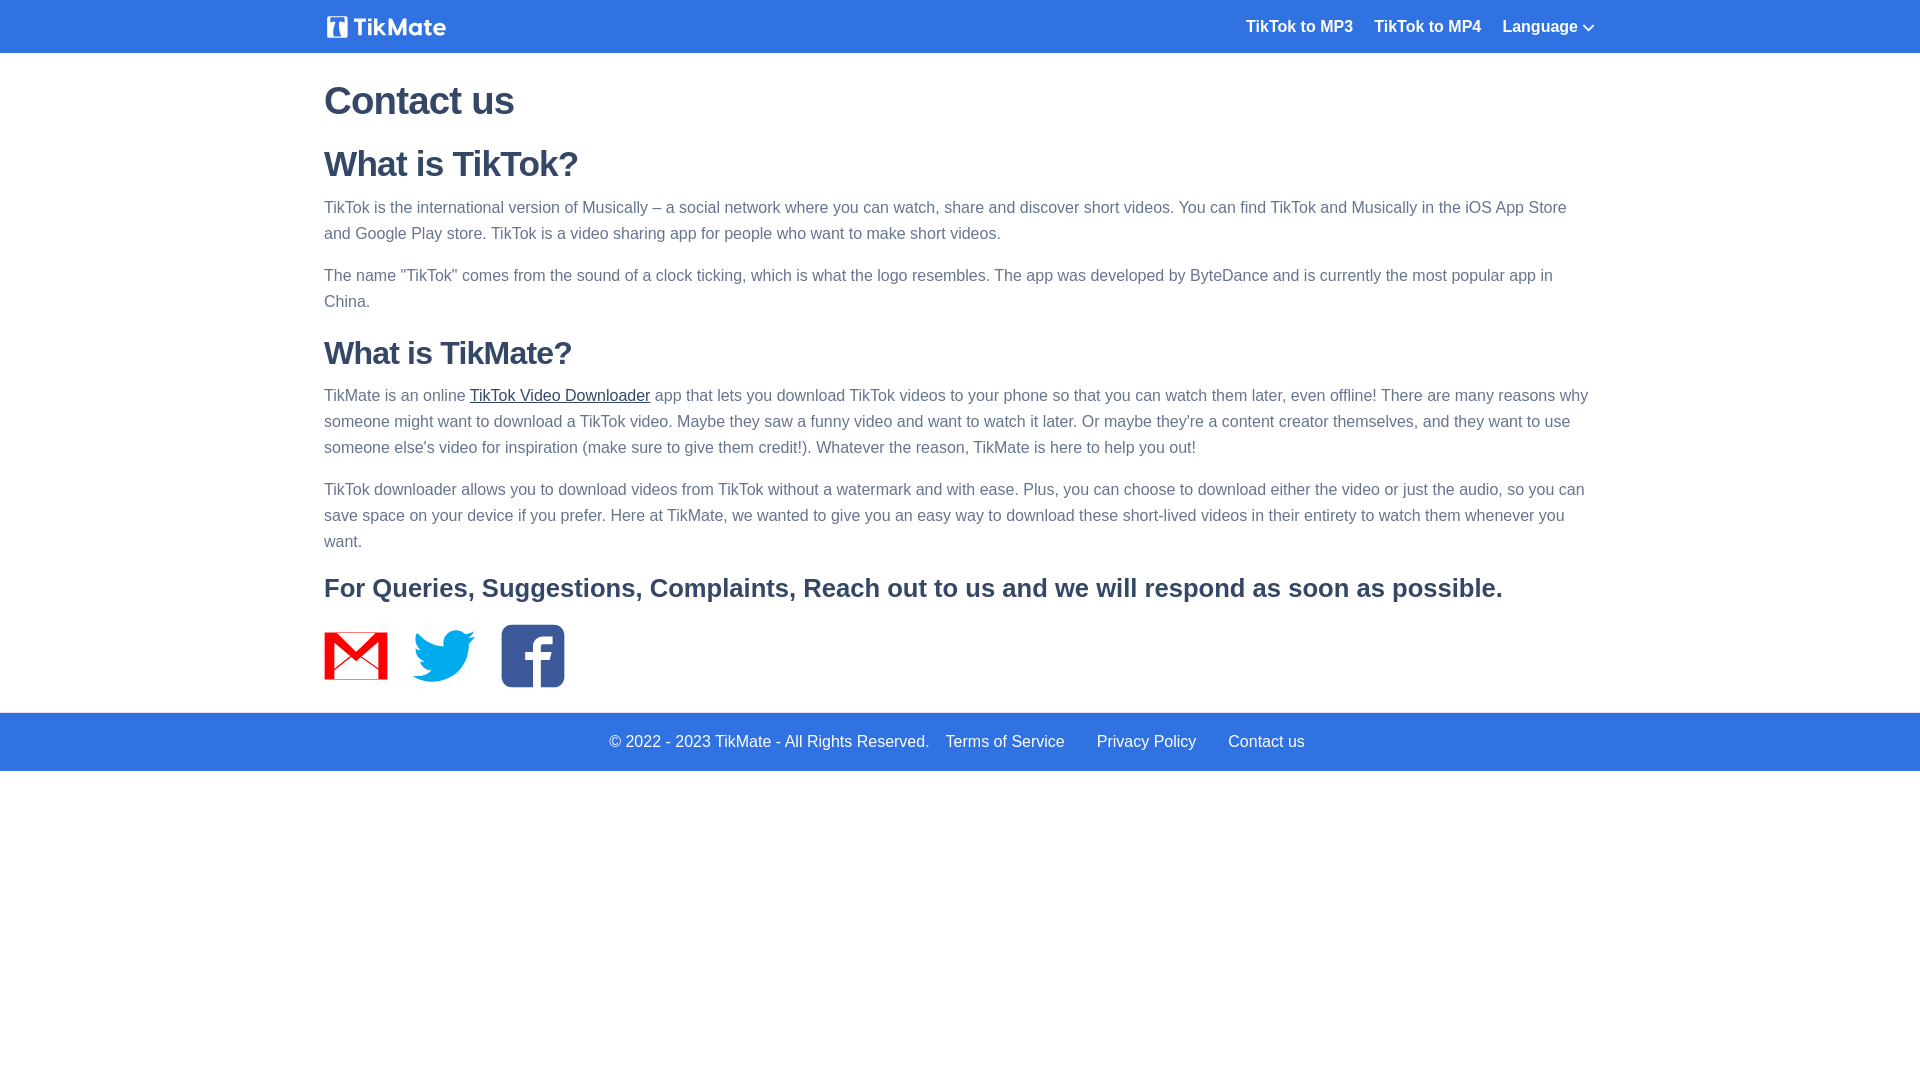  What do you see at coordinates (1266, 742) in the screenshot?
I see `Contact us` at bounding box center [1266, 742].